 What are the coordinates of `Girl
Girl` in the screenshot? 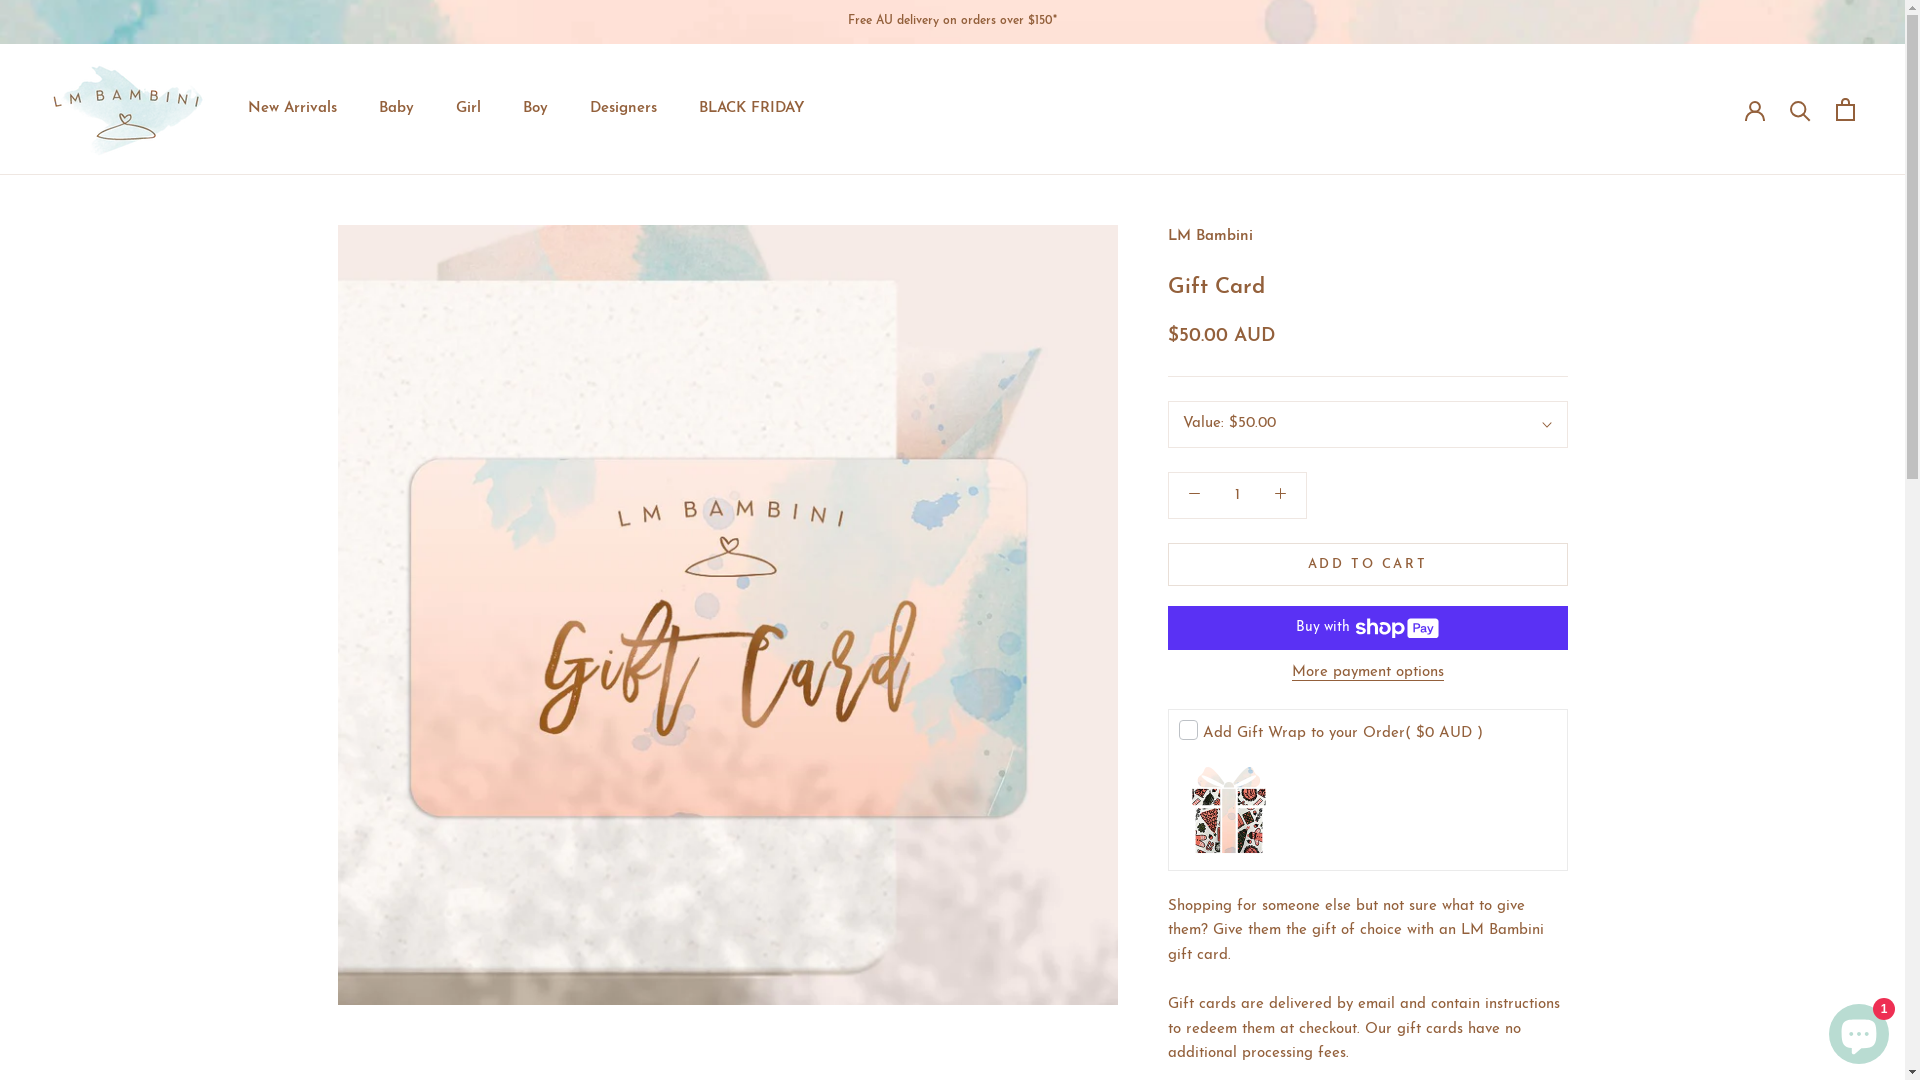 It's located at (468, 108).